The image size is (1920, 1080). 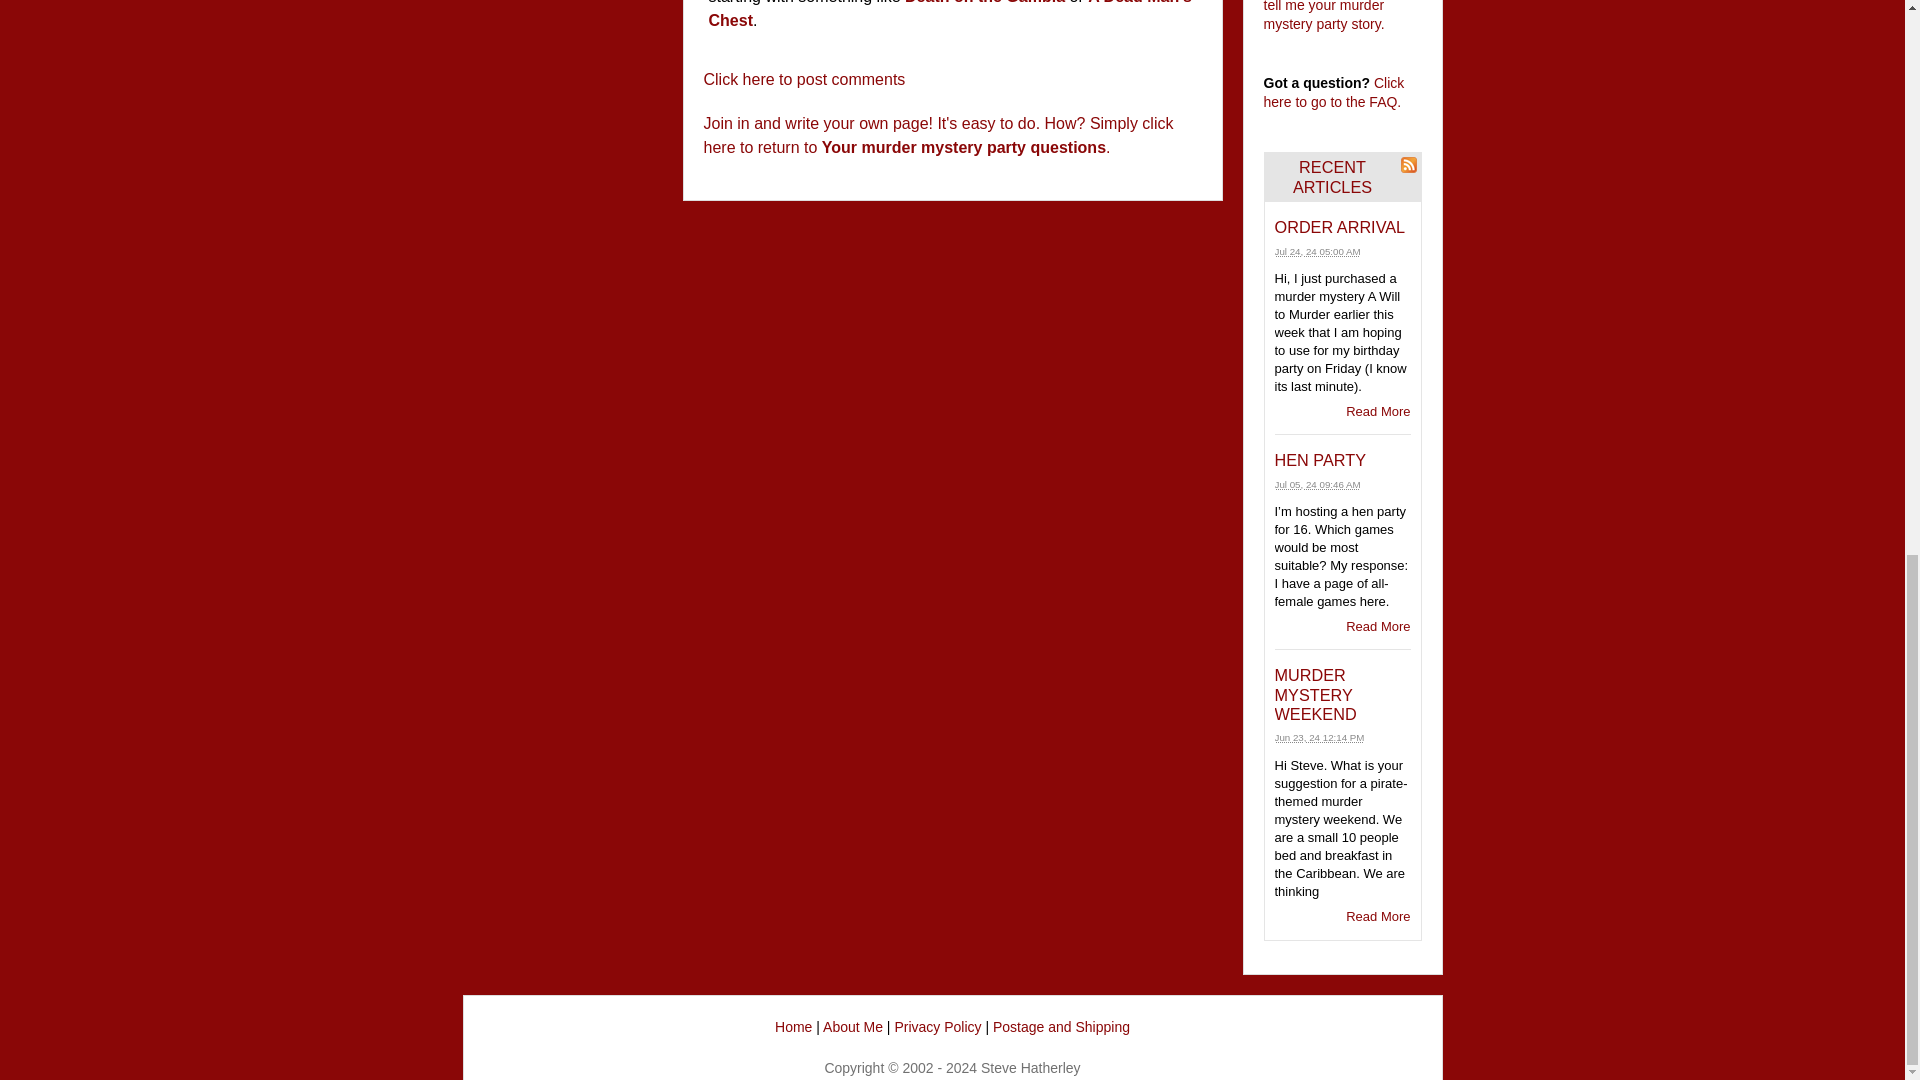 What do you see at coordinates (1334, 92) in the screenshot?
I see `Click here to go to the FAQ.` at bounding box center [1334, 92].